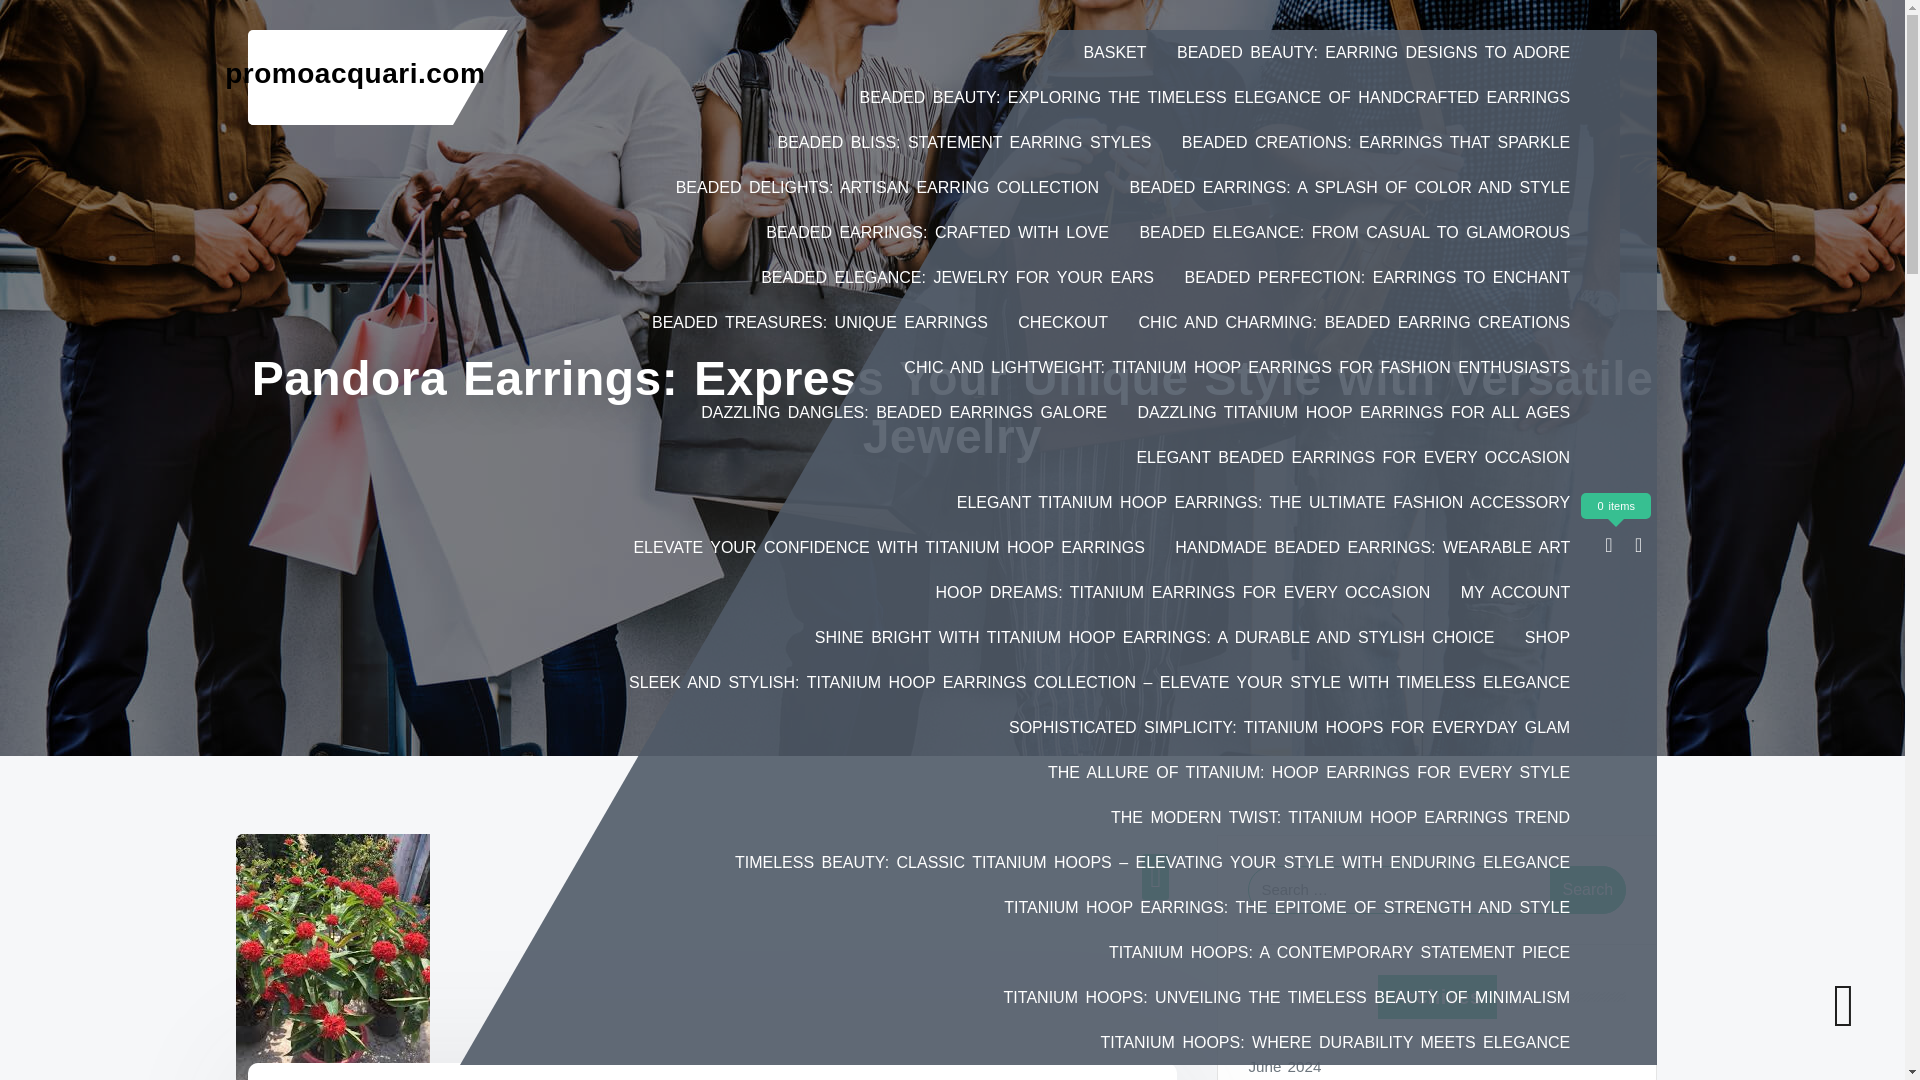 Image resolution: width=1920 pixels, height=1080 pixels. Describe the element at coordinates (1289, 727) in the screenshot. I see `SOPHISTICATED SIMPLICITY: TITANIUM HOOPS FOR EVERYDAY GLAM` at that location.